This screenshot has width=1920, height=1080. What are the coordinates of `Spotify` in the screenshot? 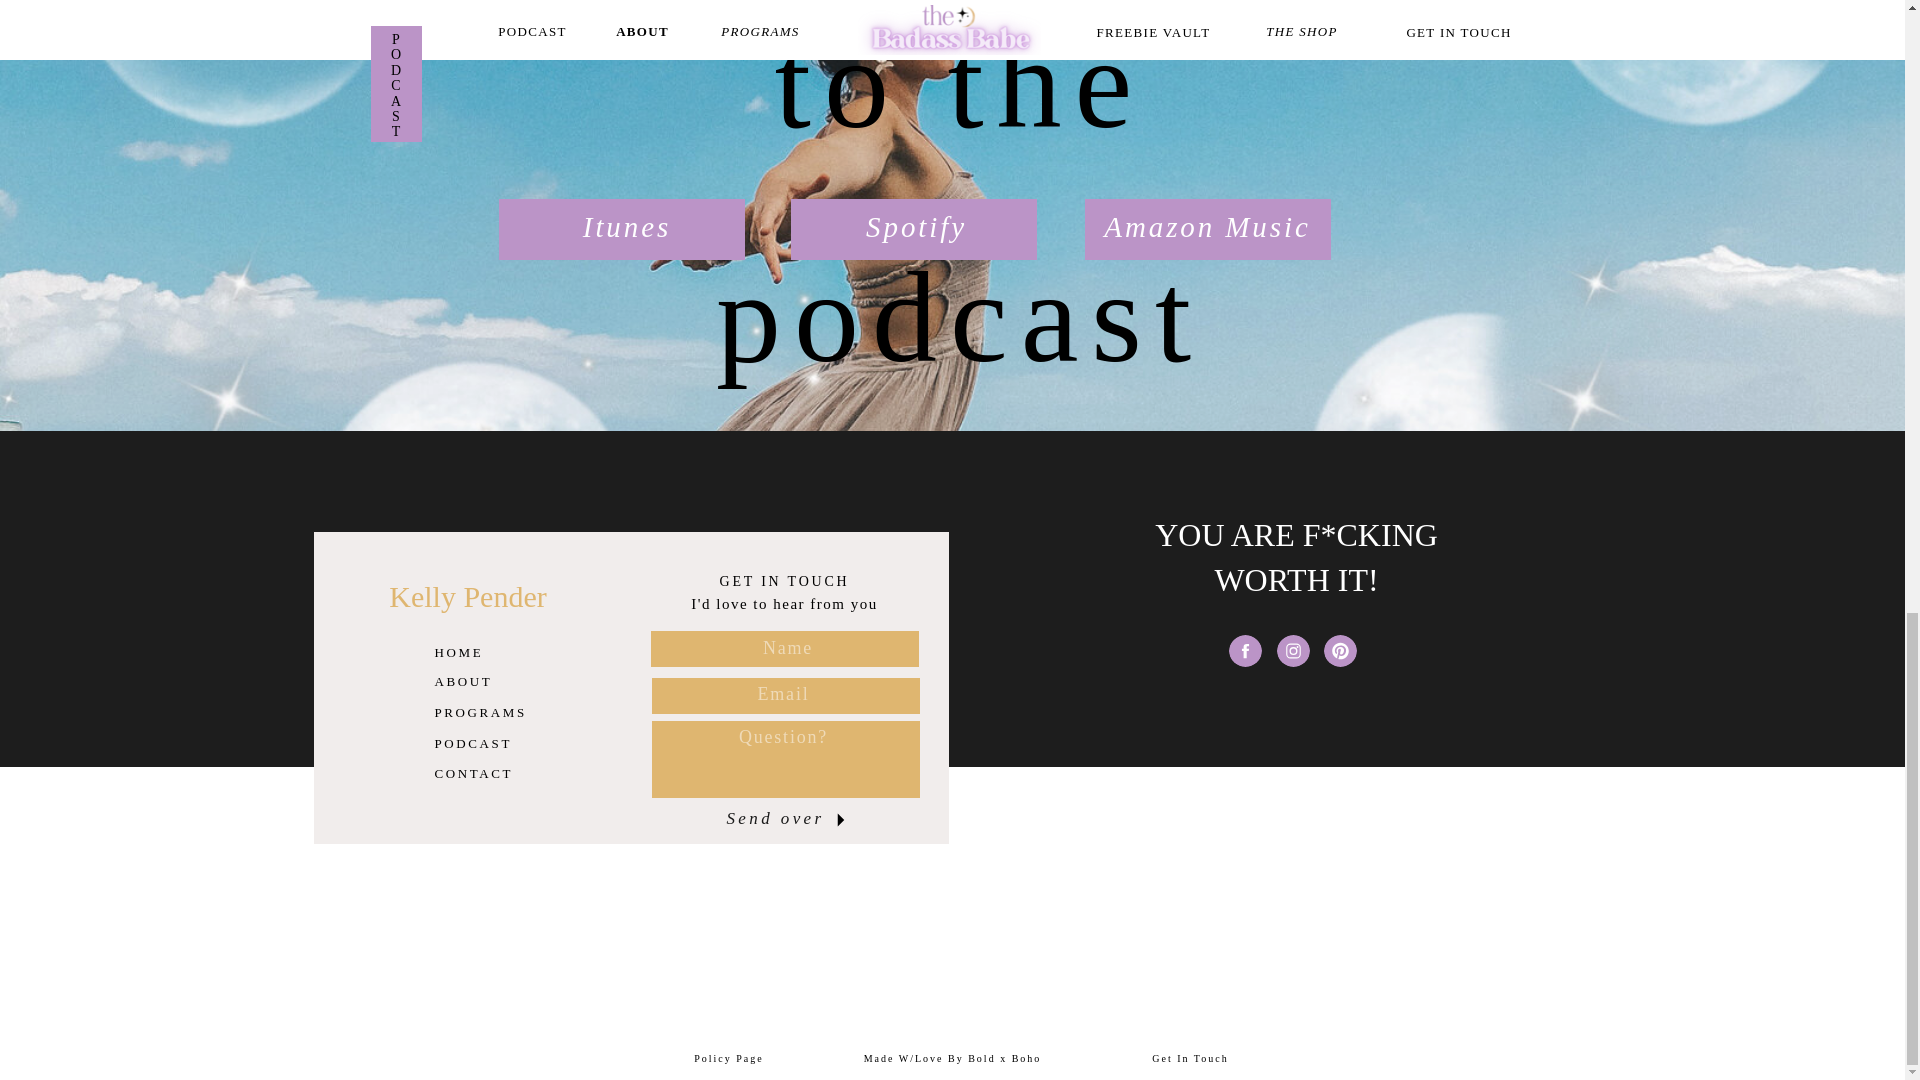 It's located at (915, 232).